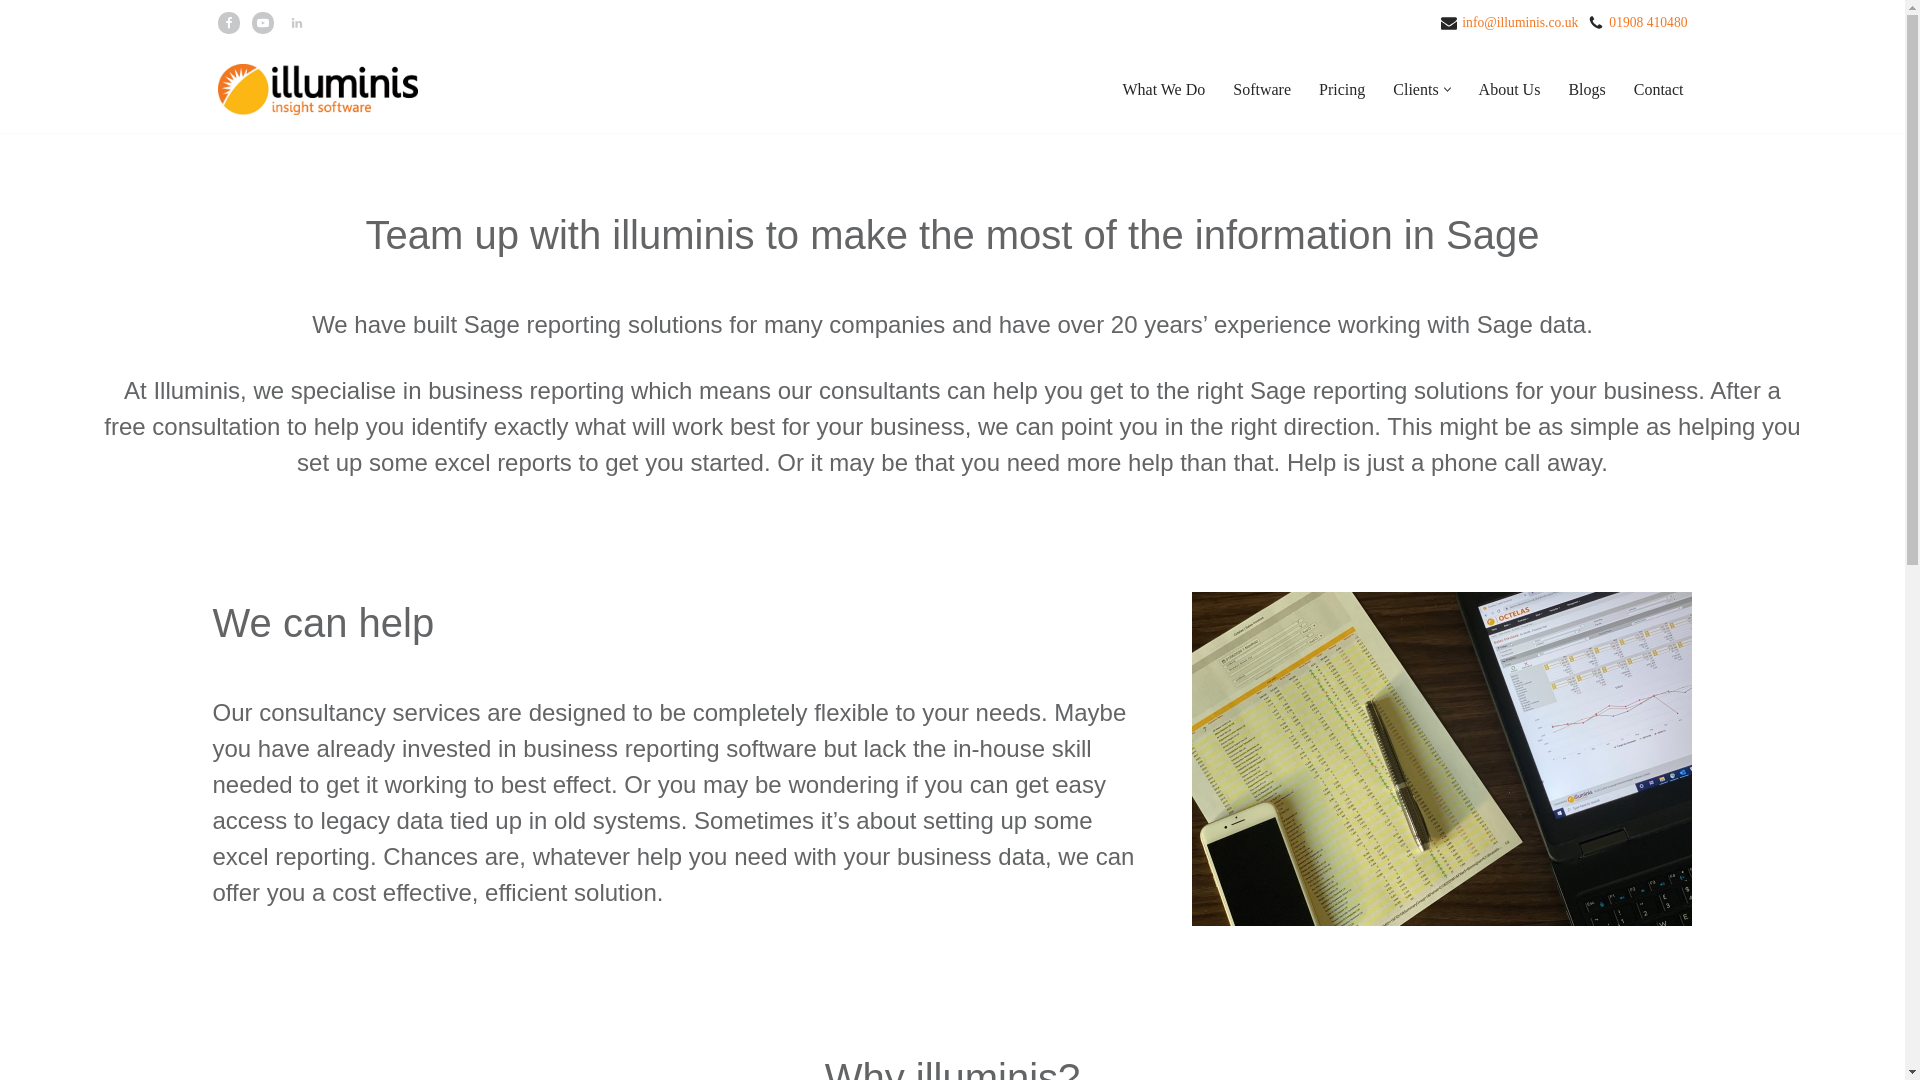 The image size is (1920, 1080). I want to click on What We Do, so click(1163, 88).